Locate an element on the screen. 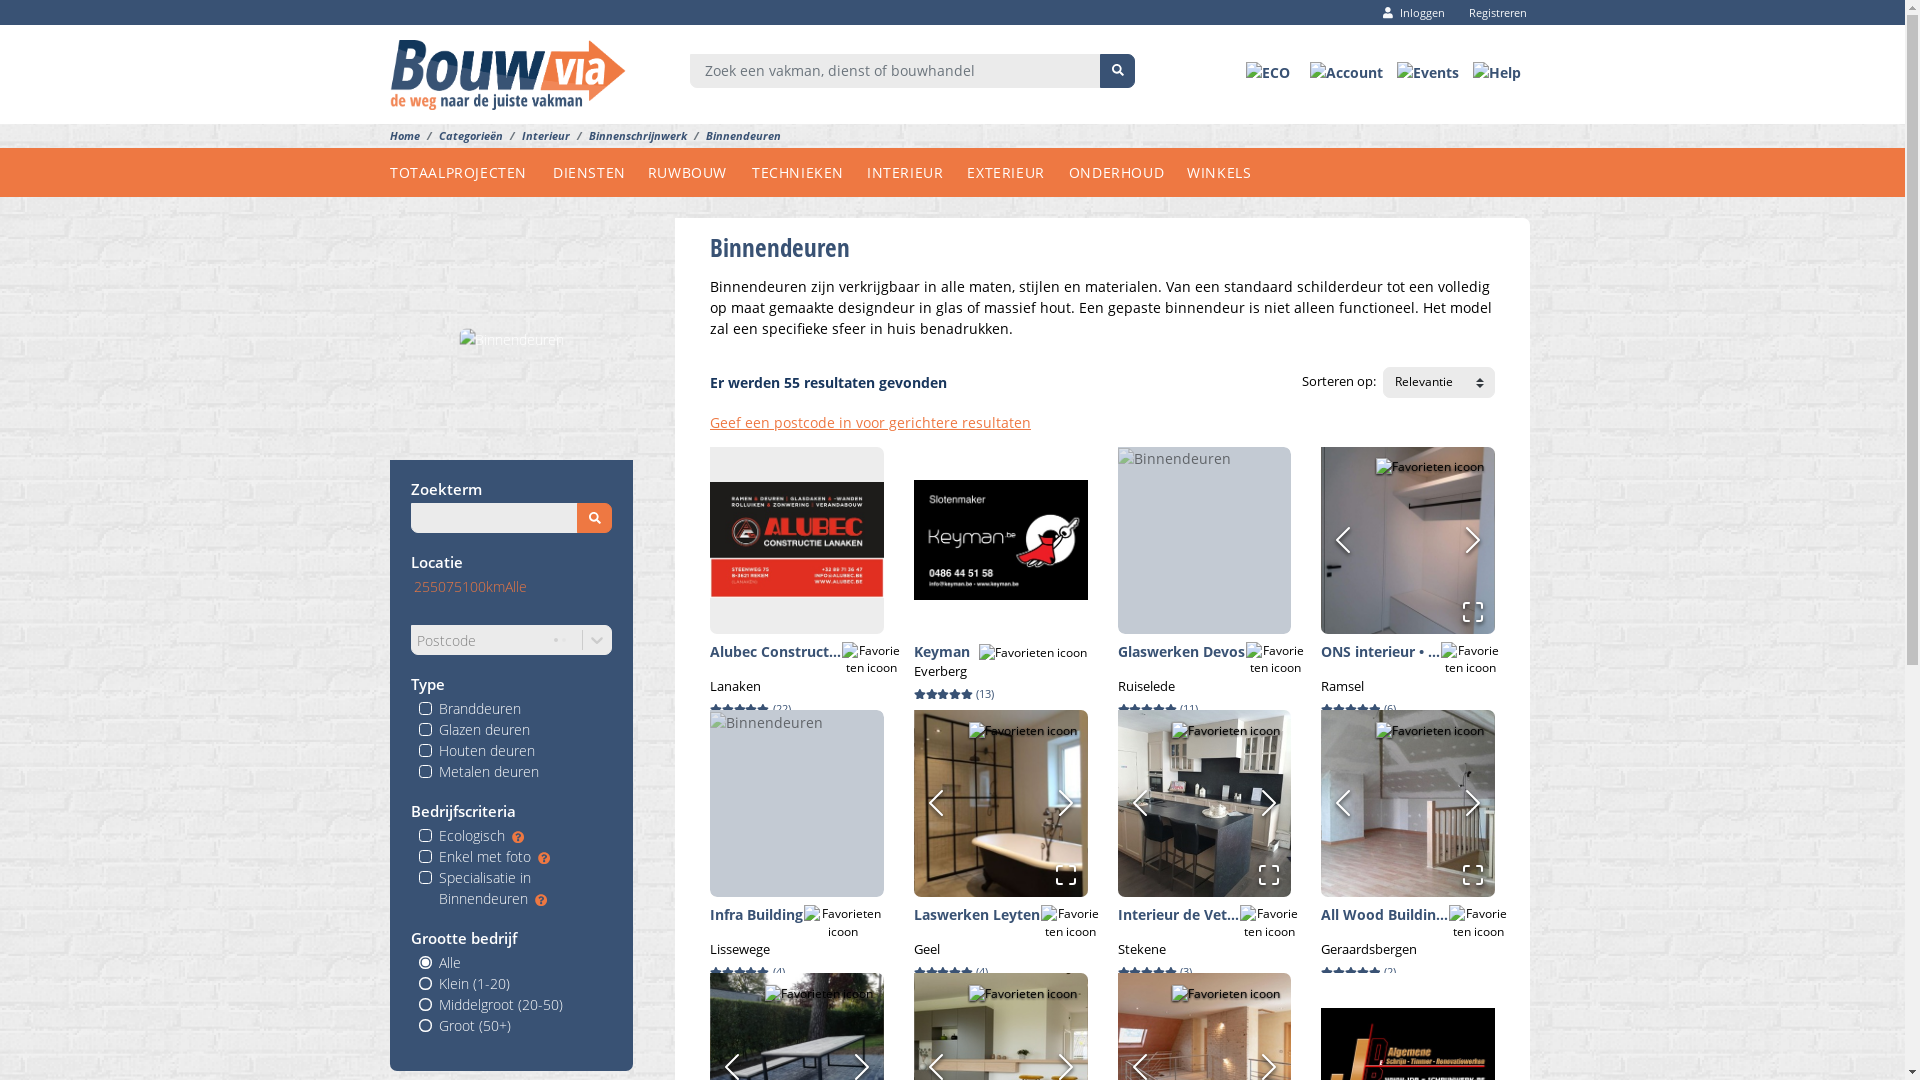 Image resolution: width=1920 pixels, height=1080 pixels. Keyman is located at coordinates (942, 652).